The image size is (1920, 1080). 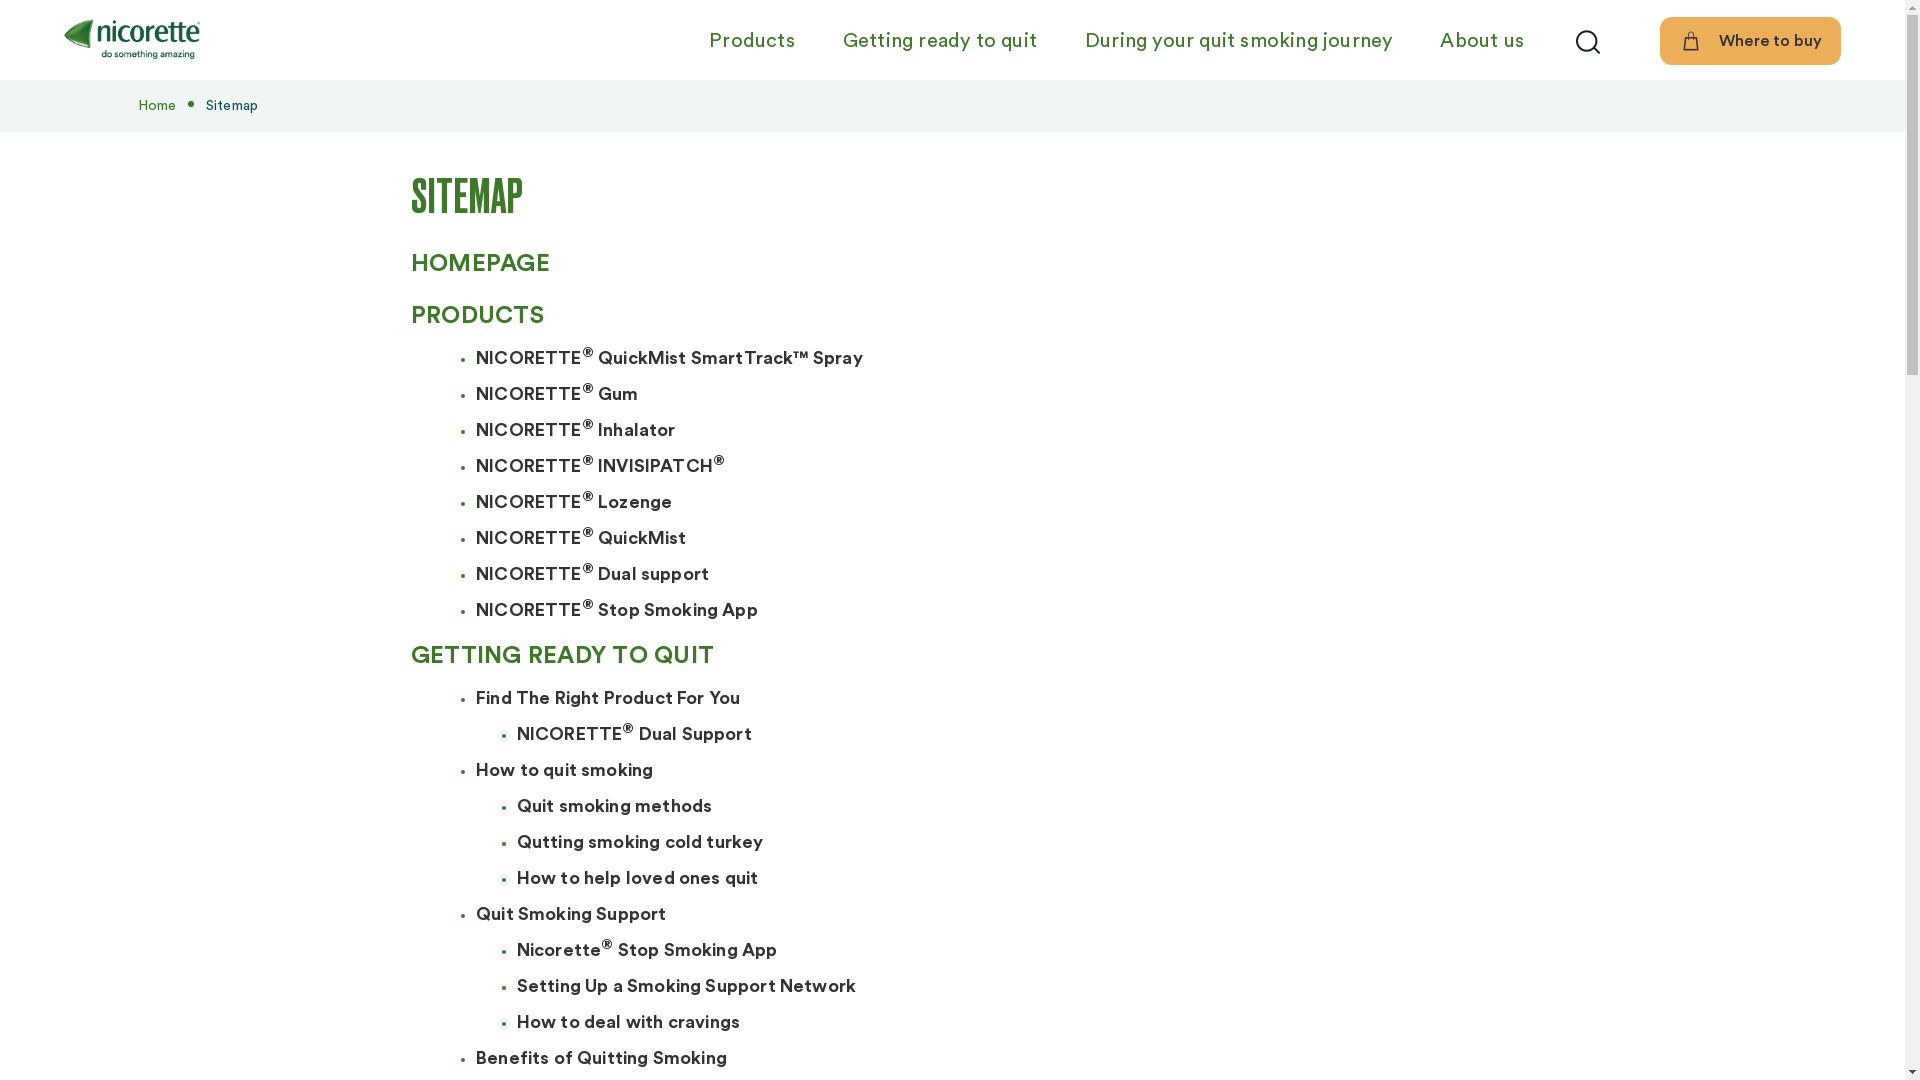 What do you see at coordinates (952, 196) in the screenshot?
I see `SITEMAP` at bounding box center [952, 196].